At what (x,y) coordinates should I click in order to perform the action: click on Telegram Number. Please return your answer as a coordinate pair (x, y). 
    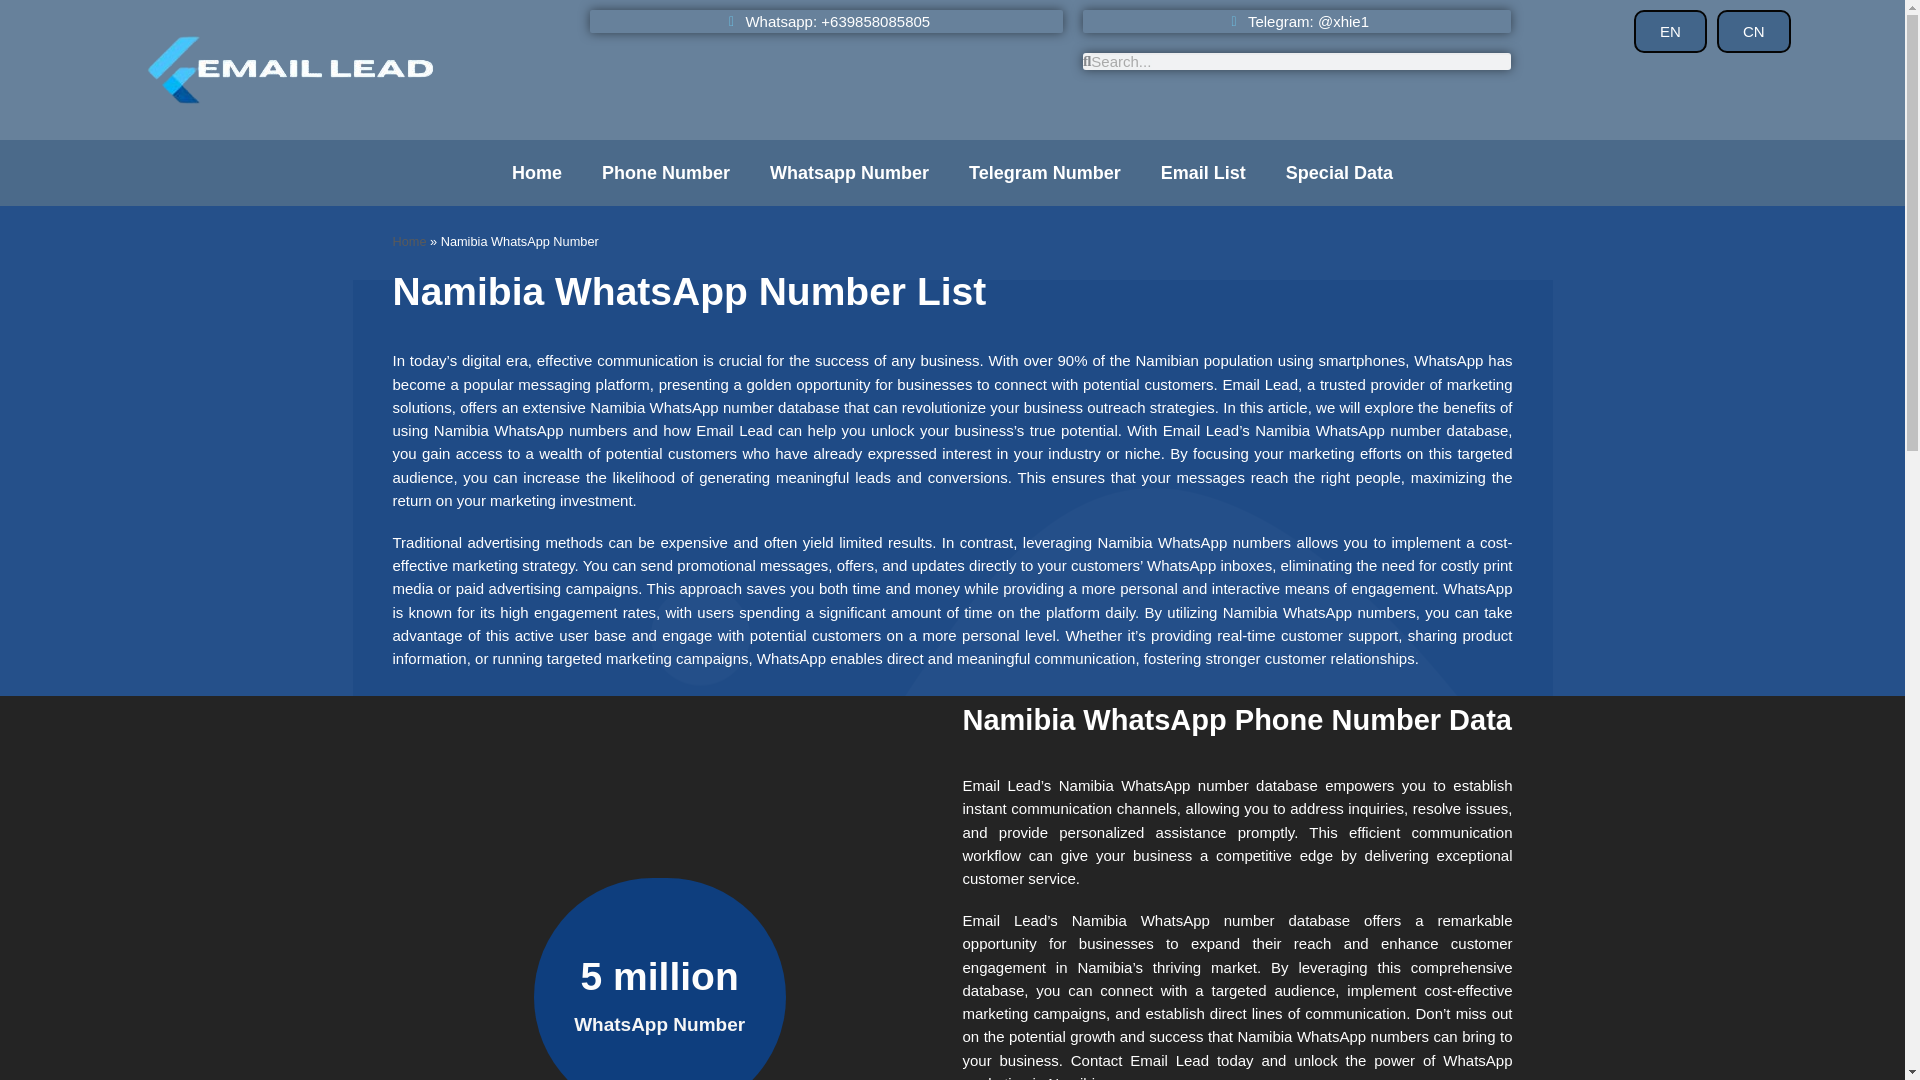
    Looking at the image, I should click on (1044, 172).